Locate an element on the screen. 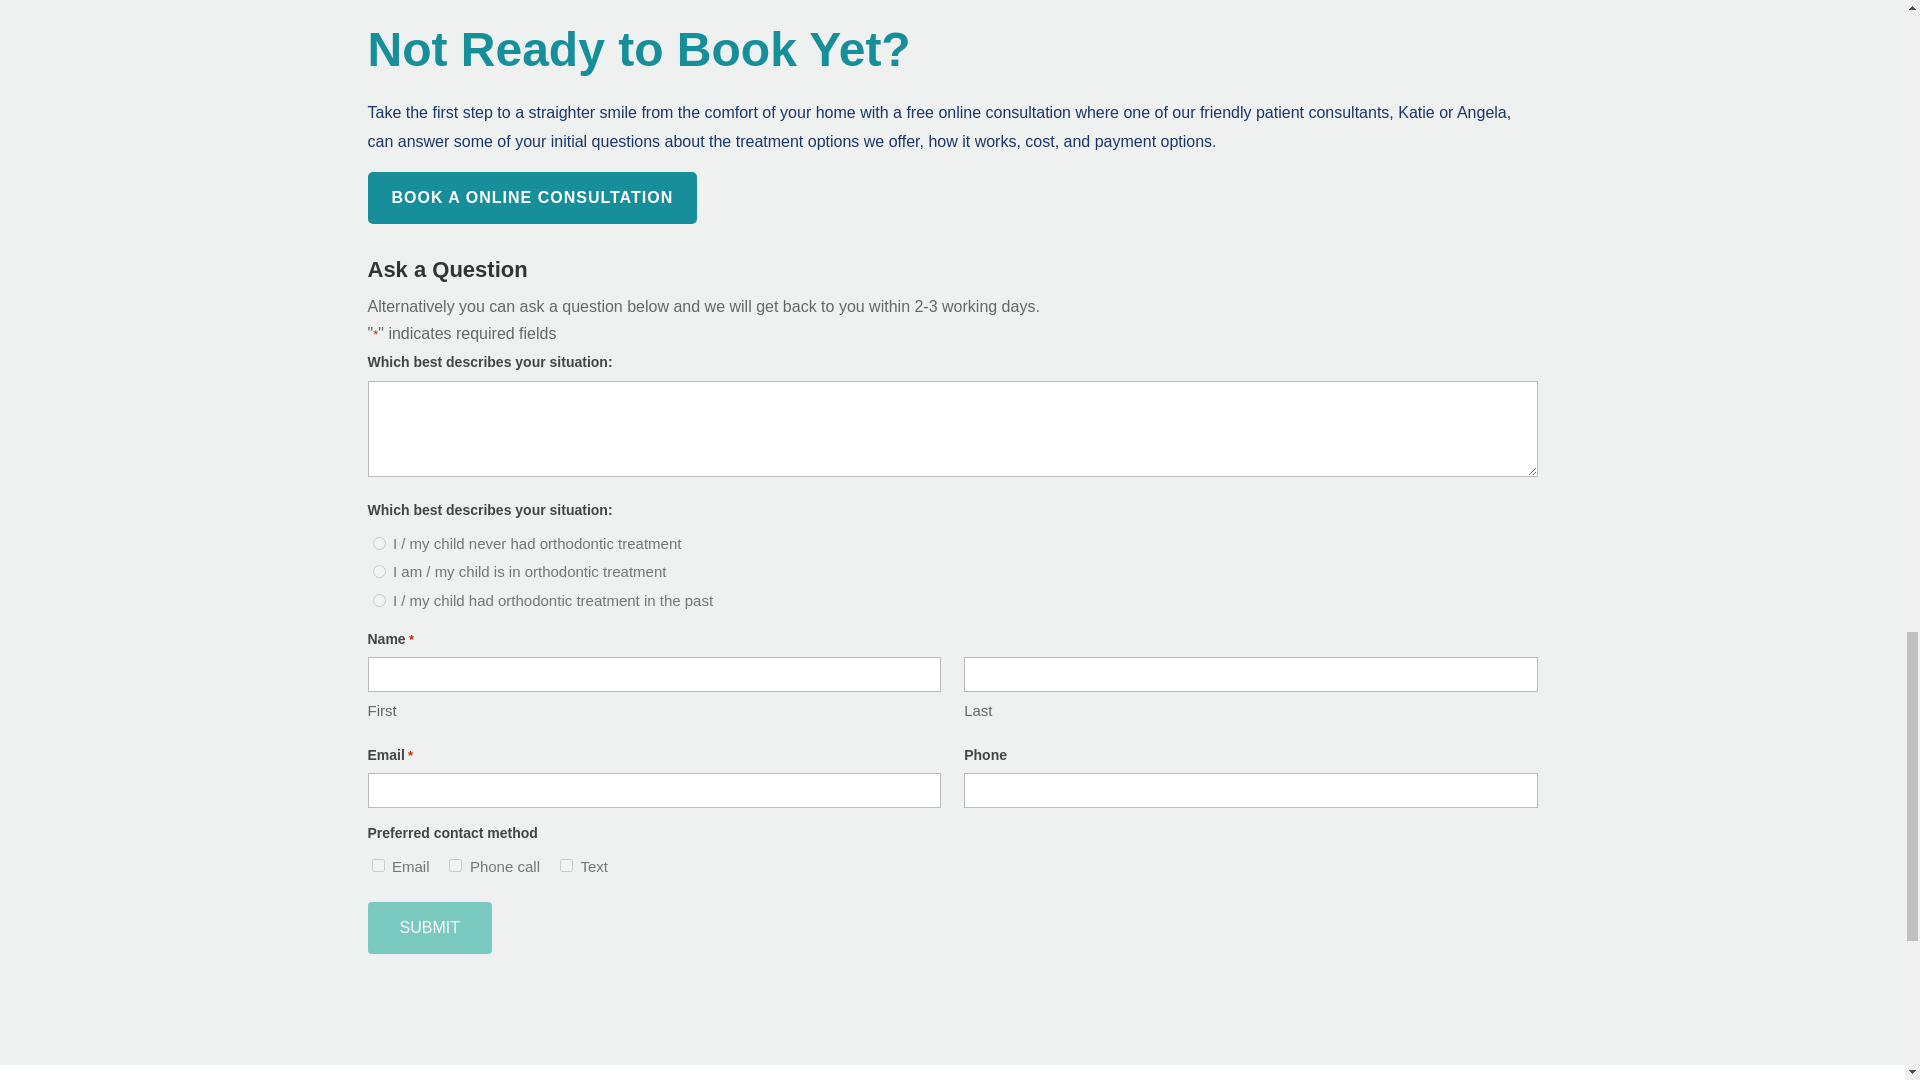 This screenshot has height=1080, width=1920. Email is located at coordinates (378, 864).